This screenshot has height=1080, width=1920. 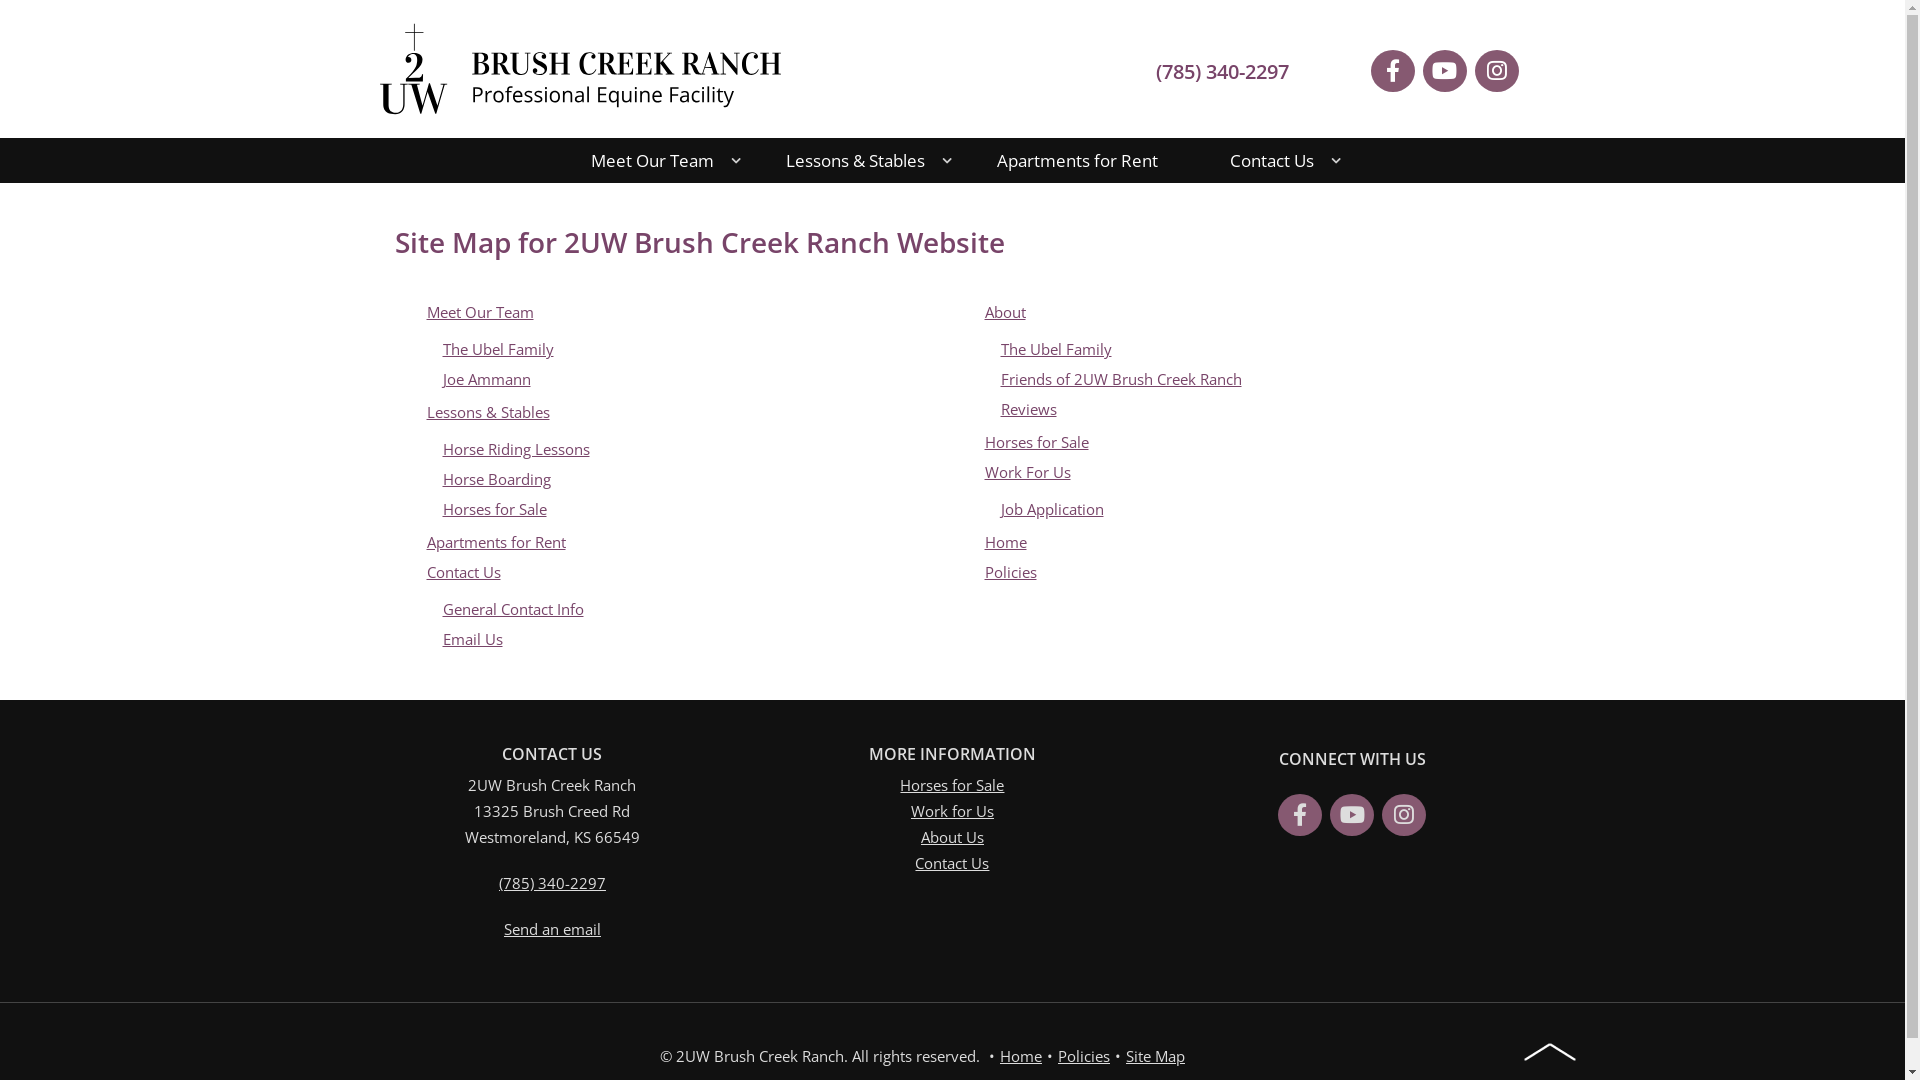 What do you see at coordinates (1021, 1056) in the screenshot?
I see `Home` at bounding box center [1021, 1056].